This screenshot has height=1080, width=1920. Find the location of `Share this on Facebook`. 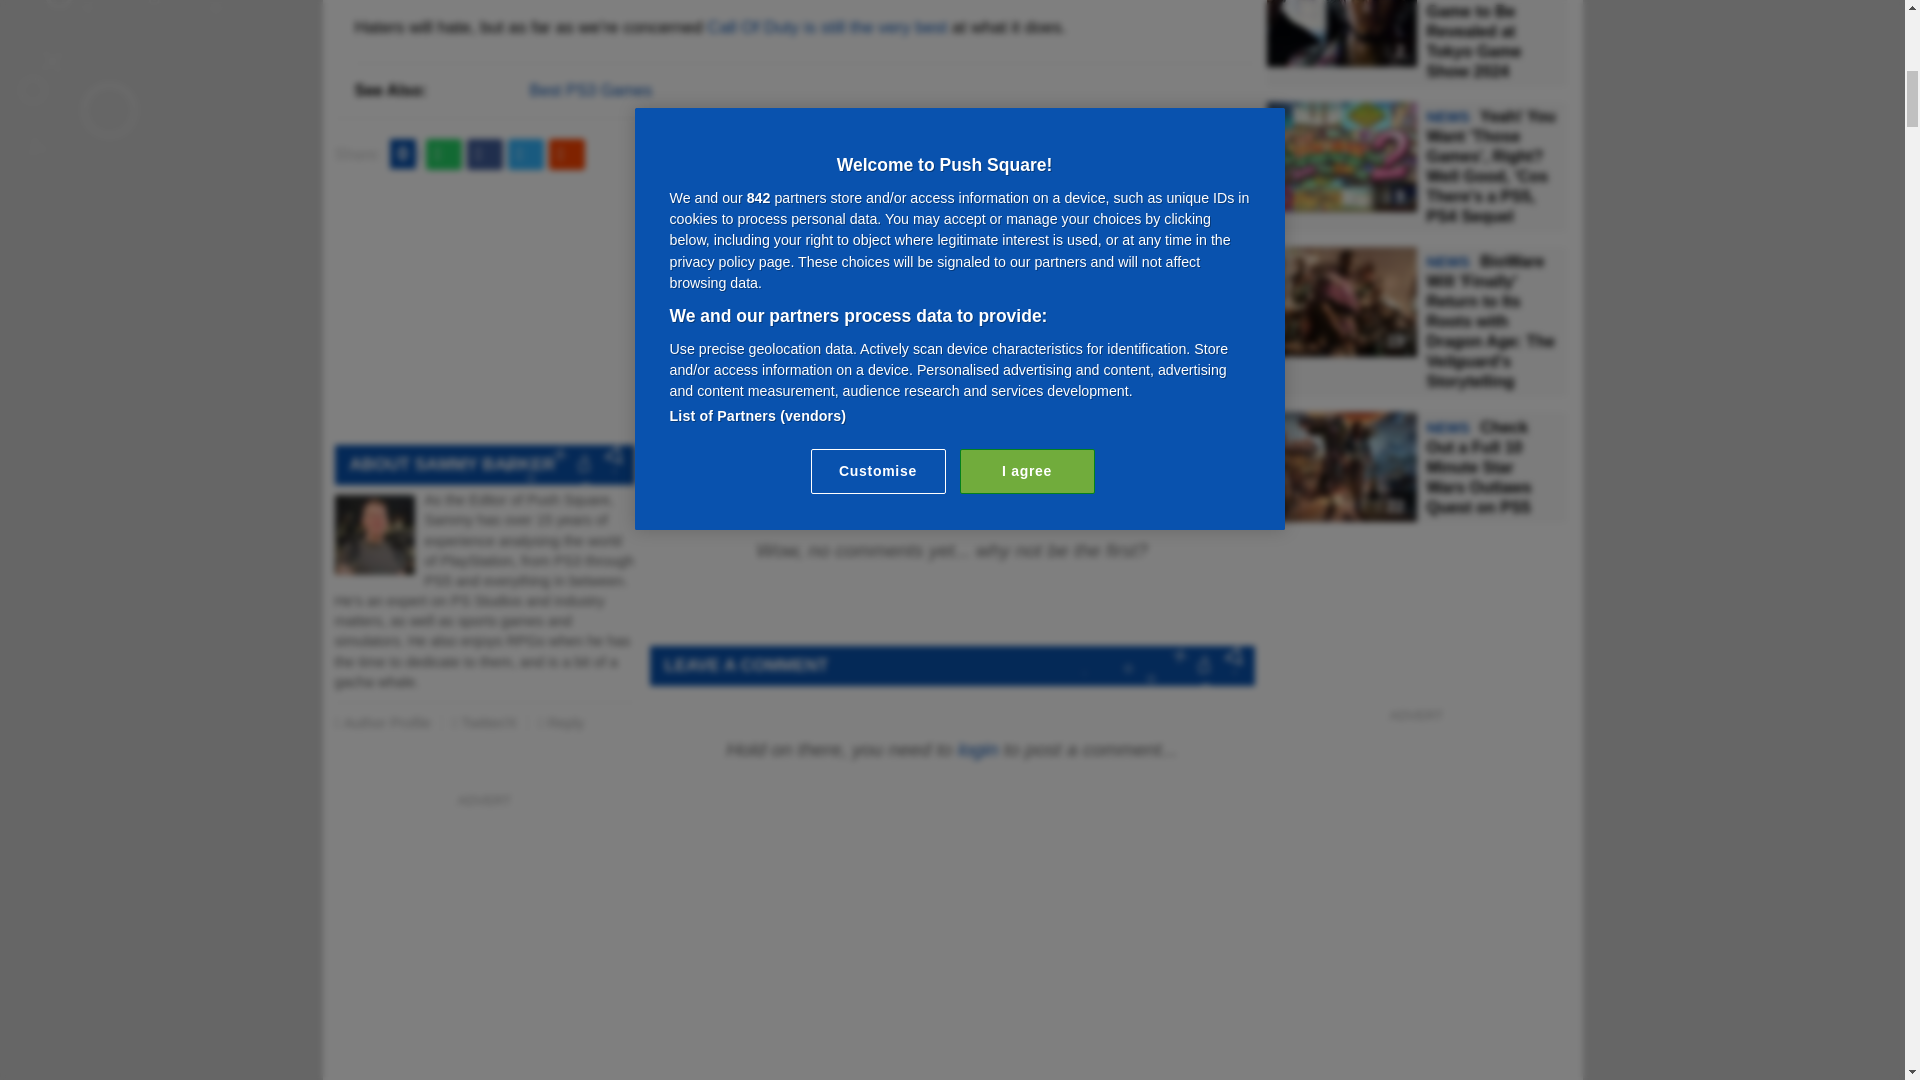

Share this on Facebook is located at coordinates (484, 154).